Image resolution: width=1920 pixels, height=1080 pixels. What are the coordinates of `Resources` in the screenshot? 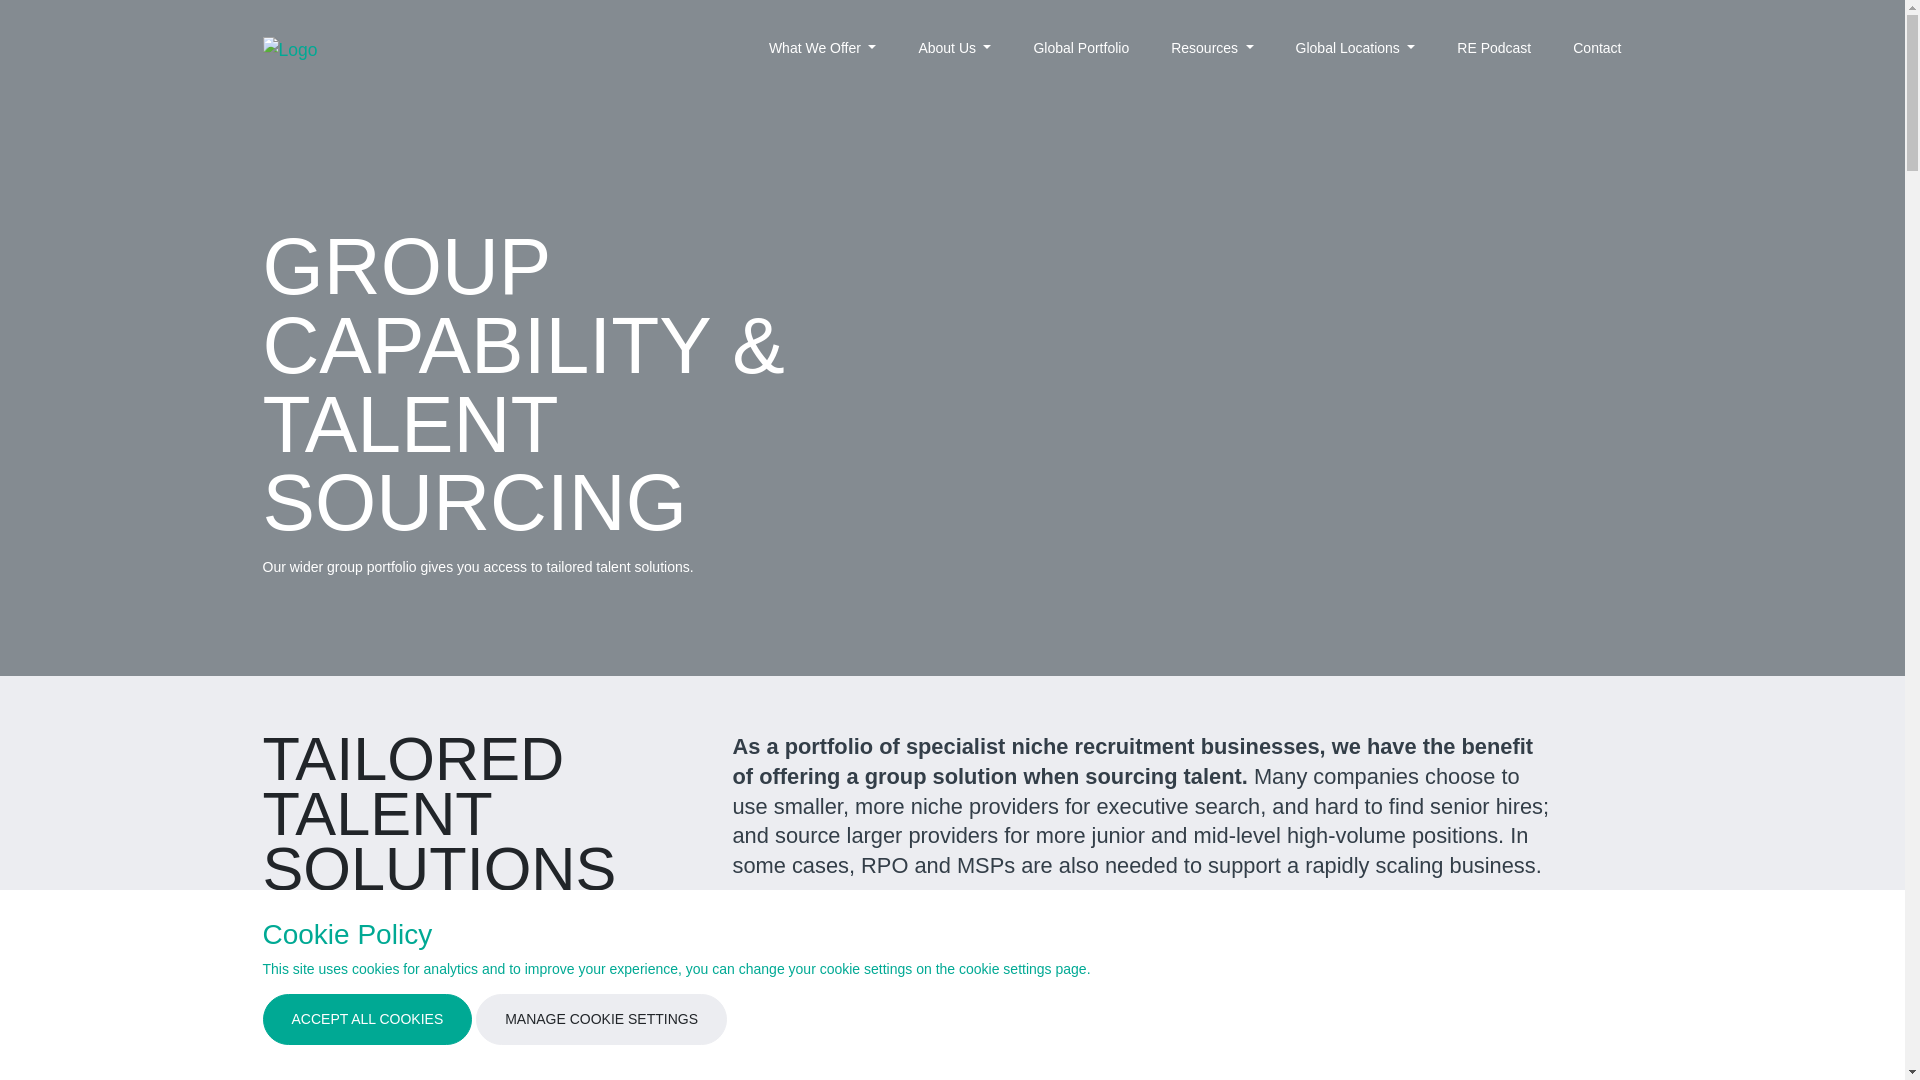 It's located at (1211, 48).